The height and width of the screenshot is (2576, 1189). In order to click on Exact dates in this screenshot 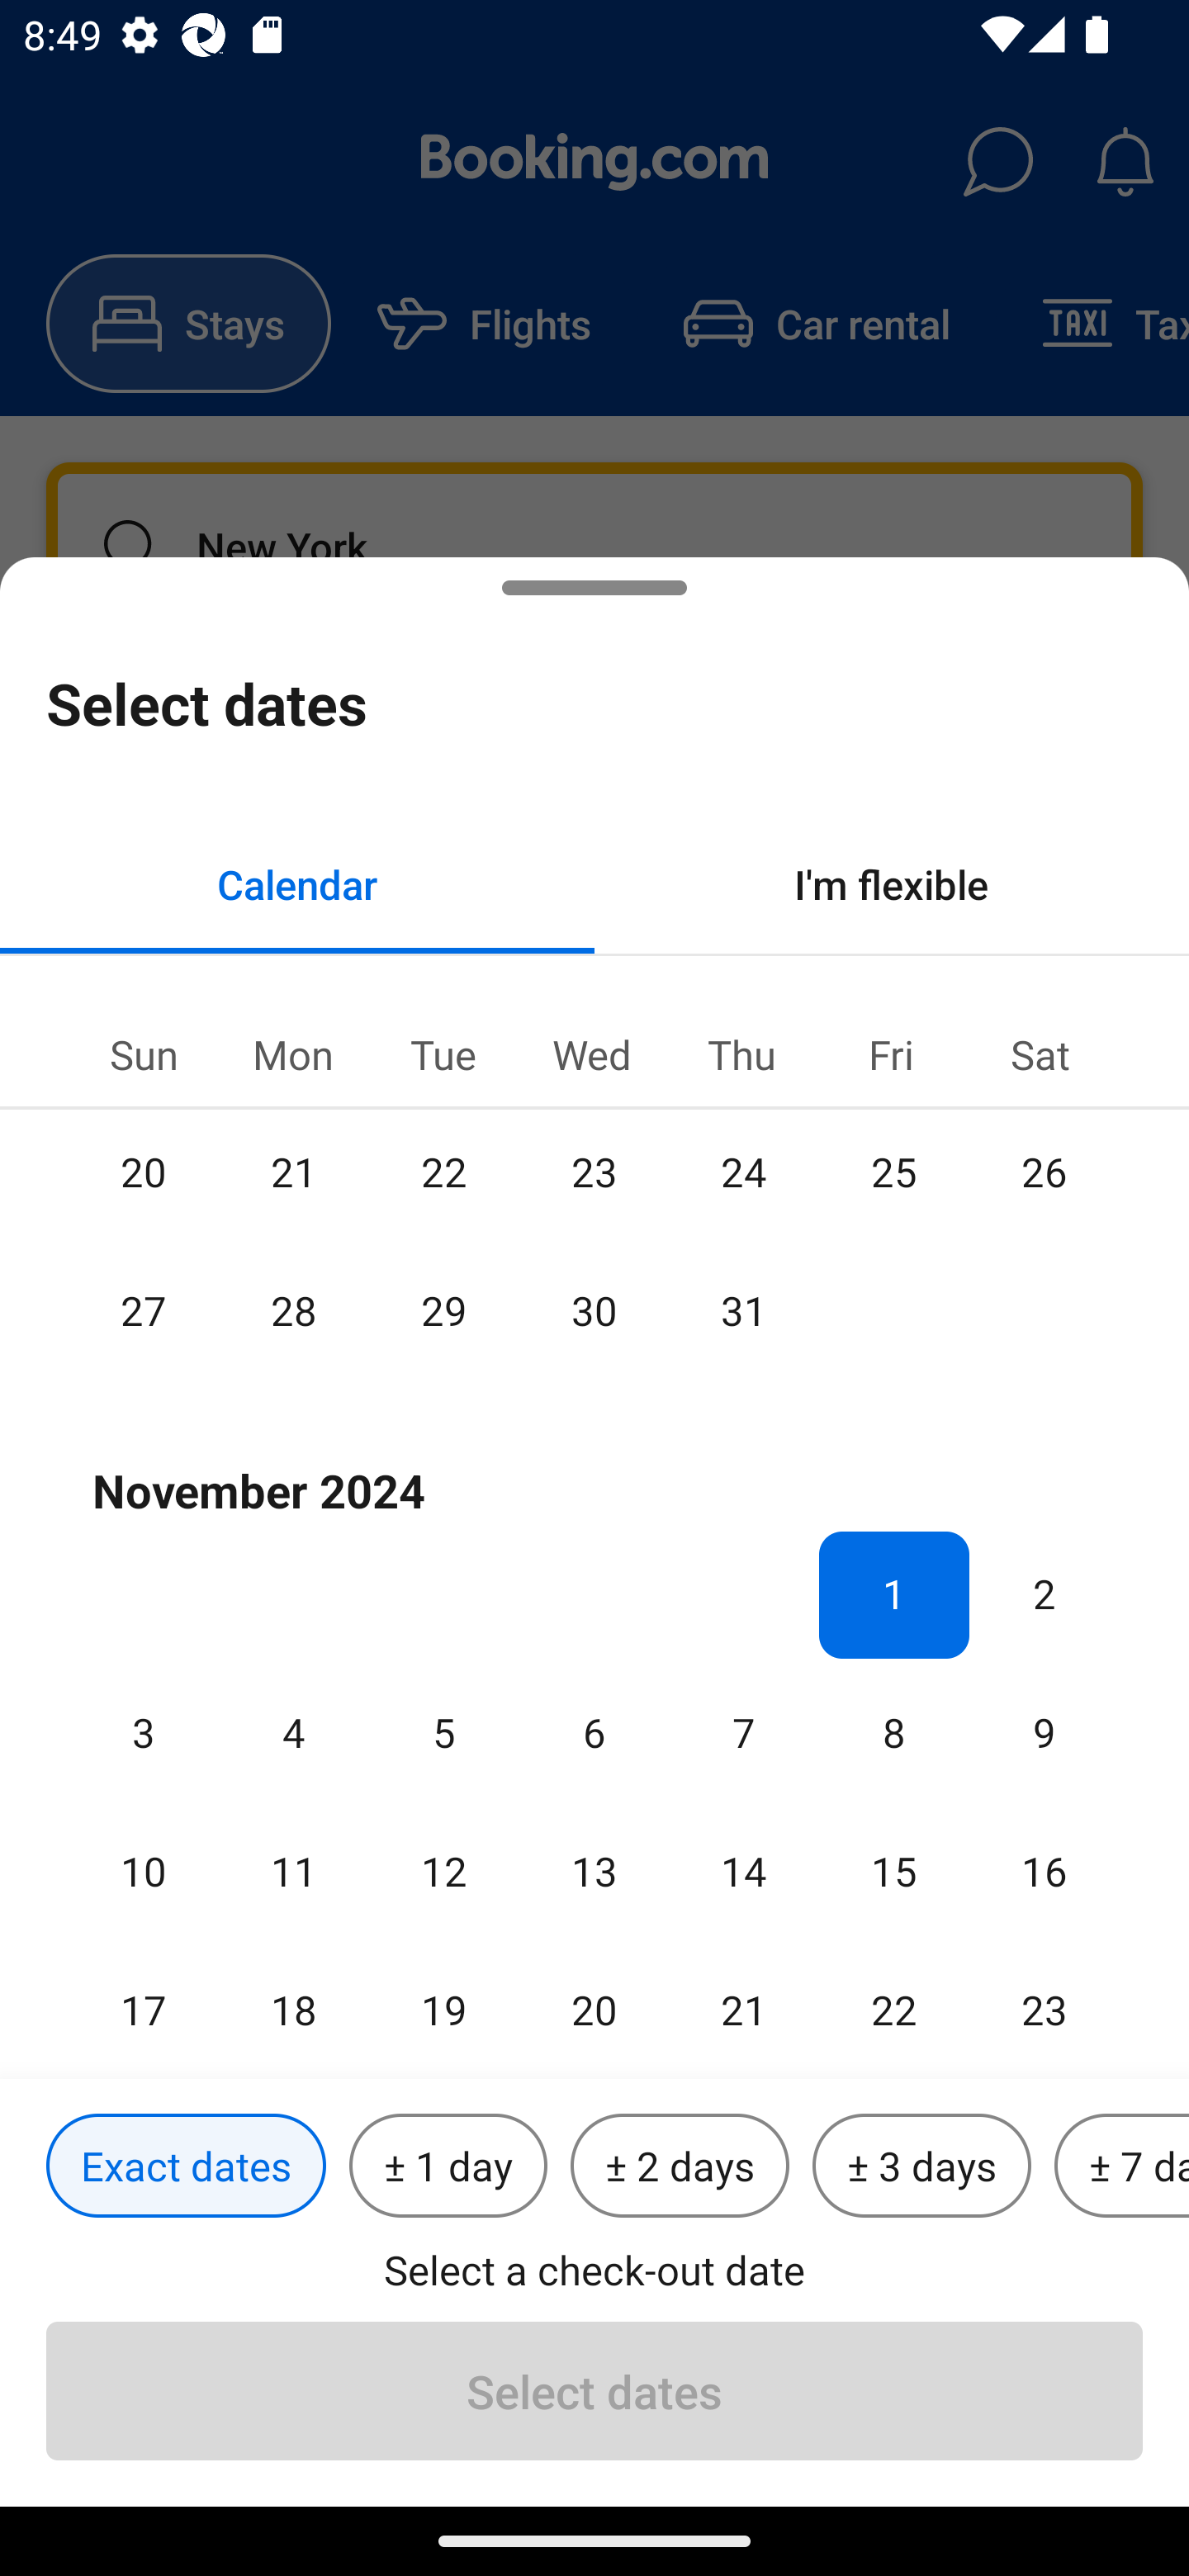, I will do `click(186, 2166)`.